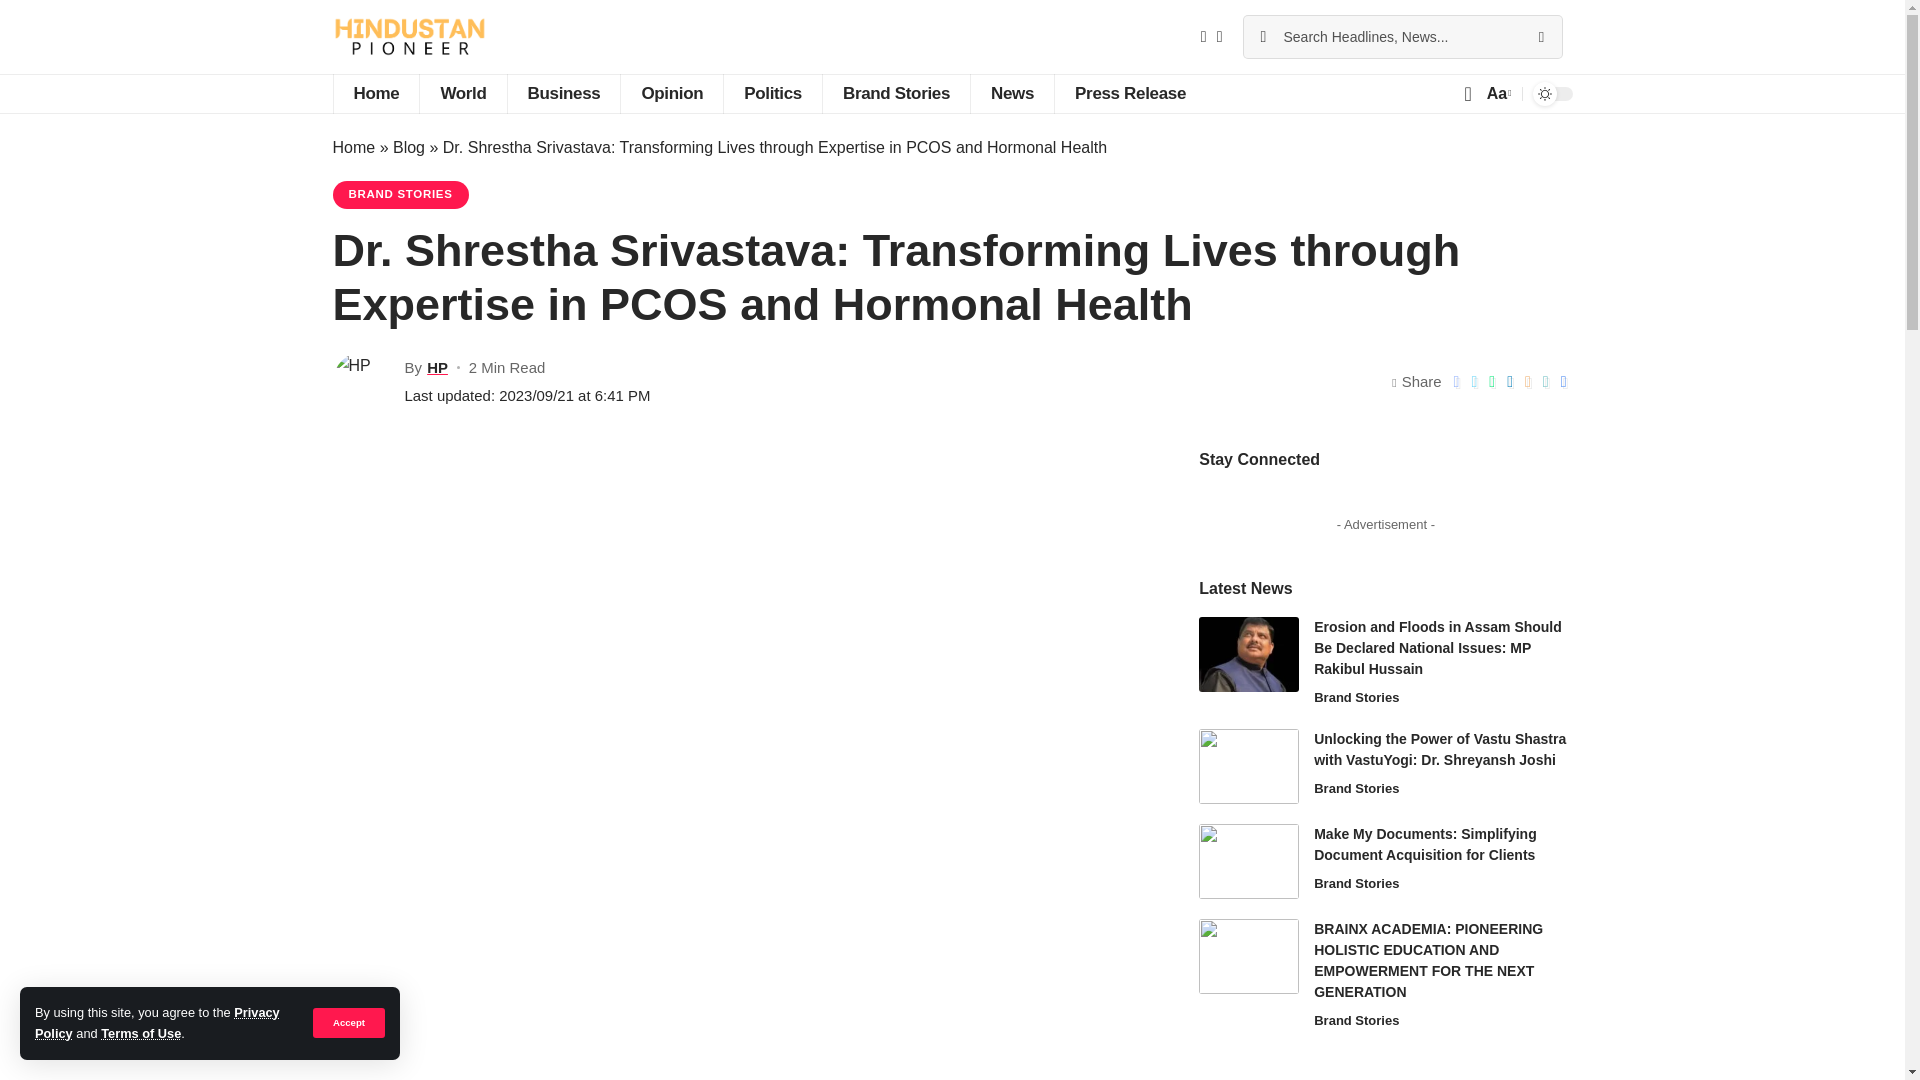 The width and height of the screenshot is (1920, 1080). I want to click on Privacy Policy, so click(157, 1022).